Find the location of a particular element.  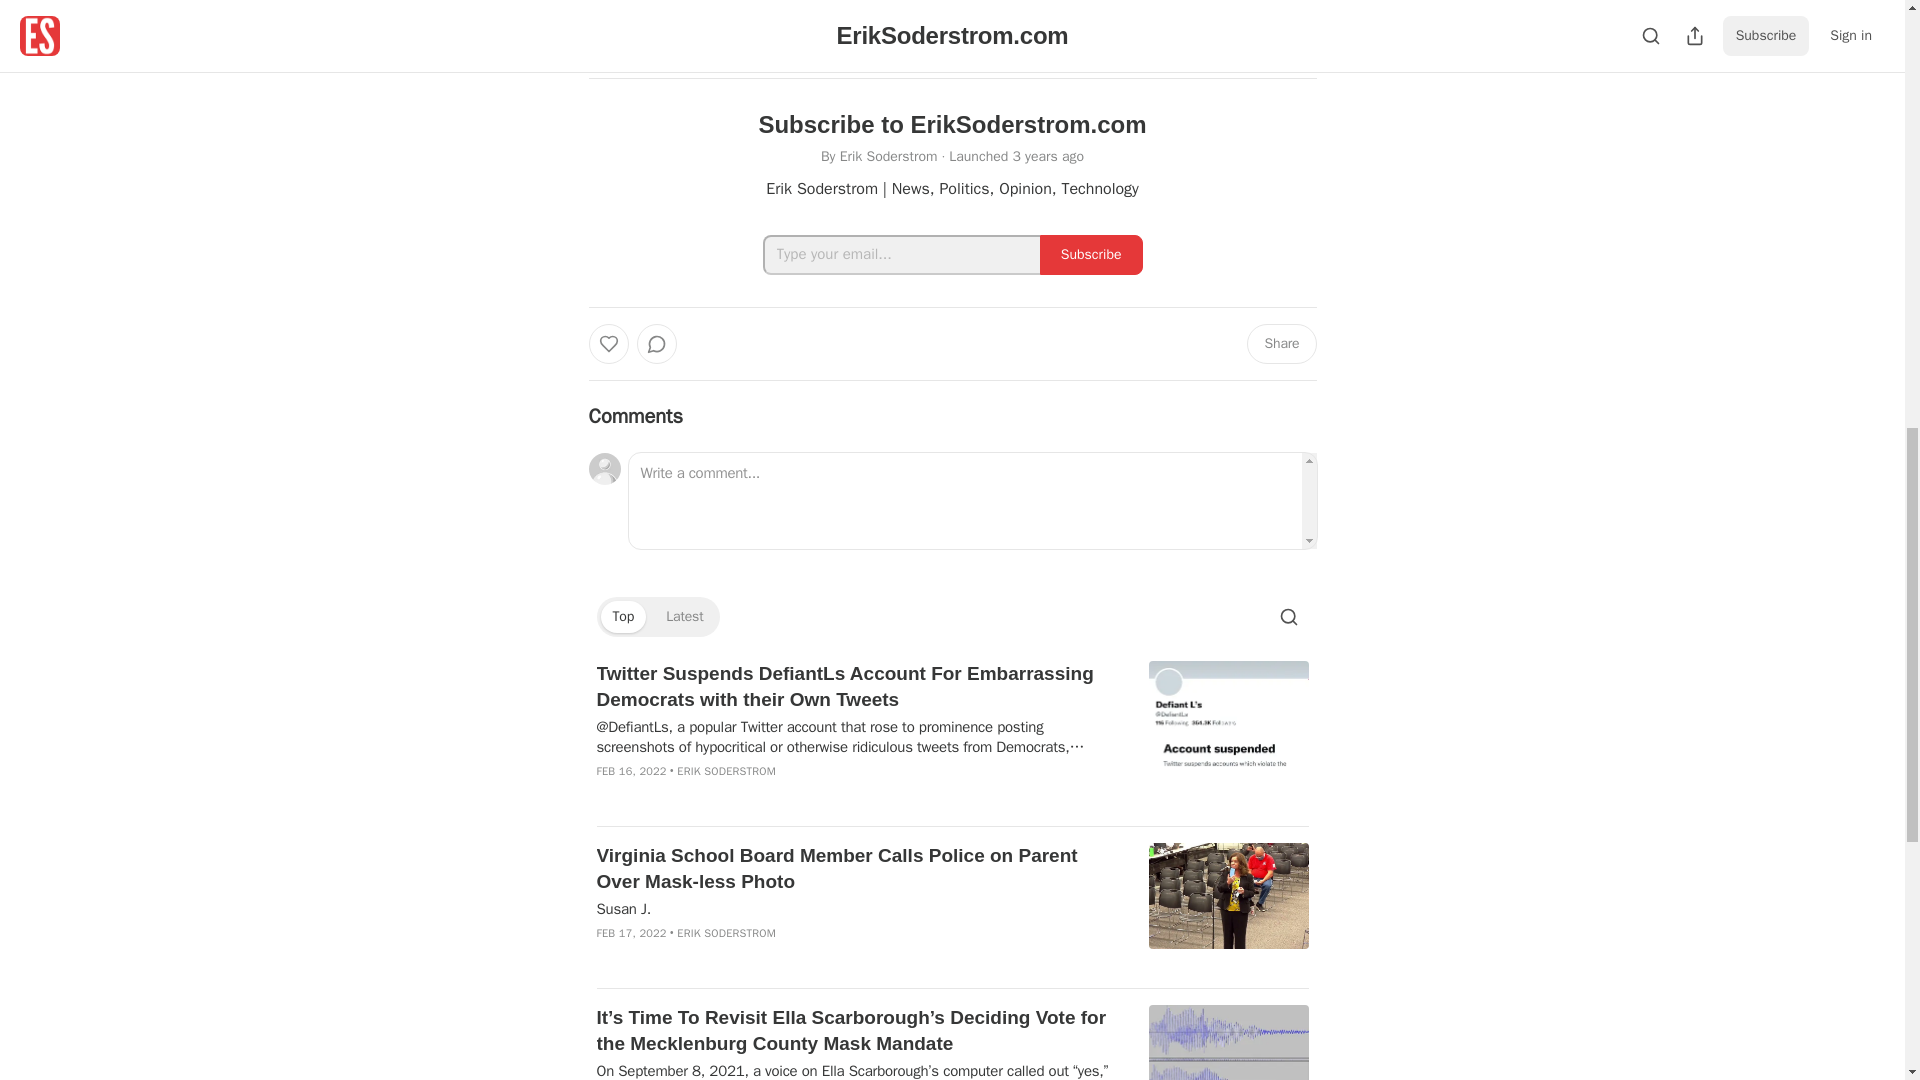

Subscribe is located at coordinates (1091, 255).